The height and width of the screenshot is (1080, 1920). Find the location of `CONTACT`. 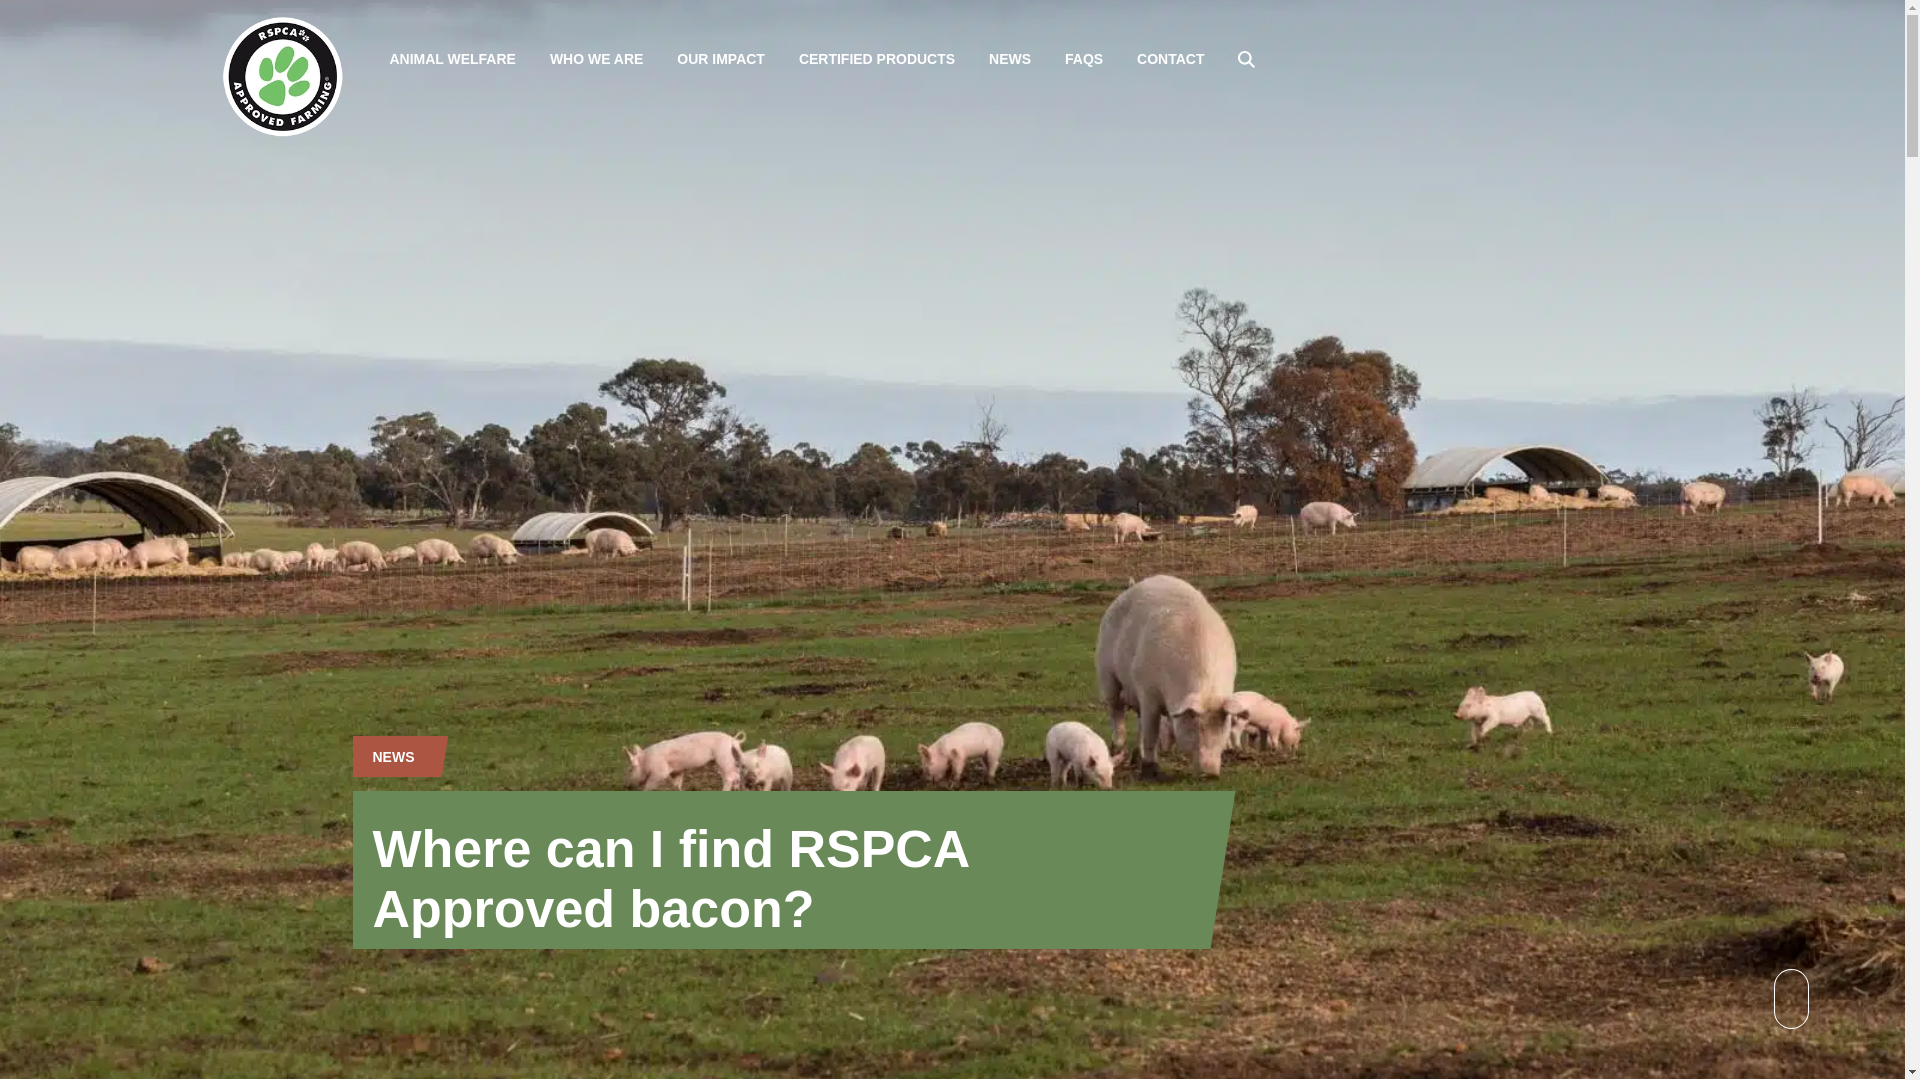

CONTACT is located at coordinates (1170, 60).